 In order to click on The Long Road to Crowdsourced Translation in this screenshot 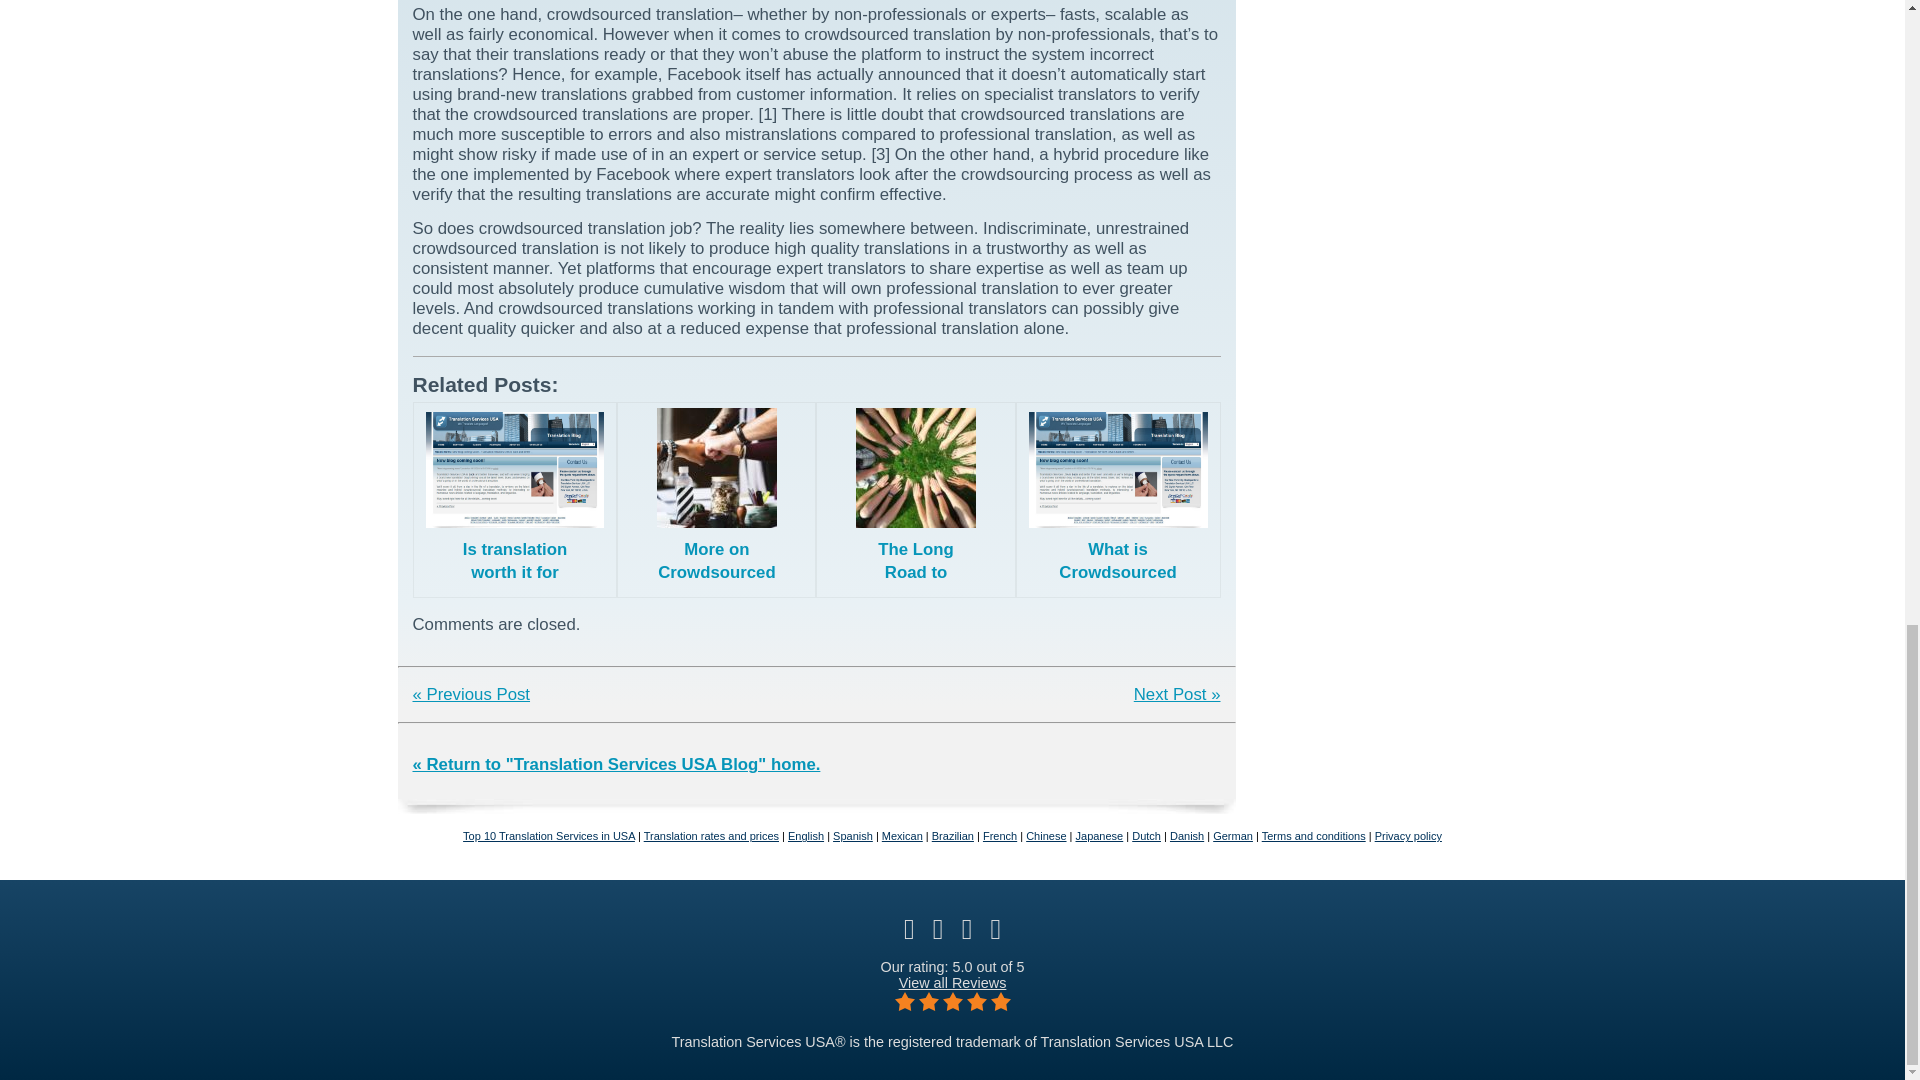, I will do `click(916, 500)`.